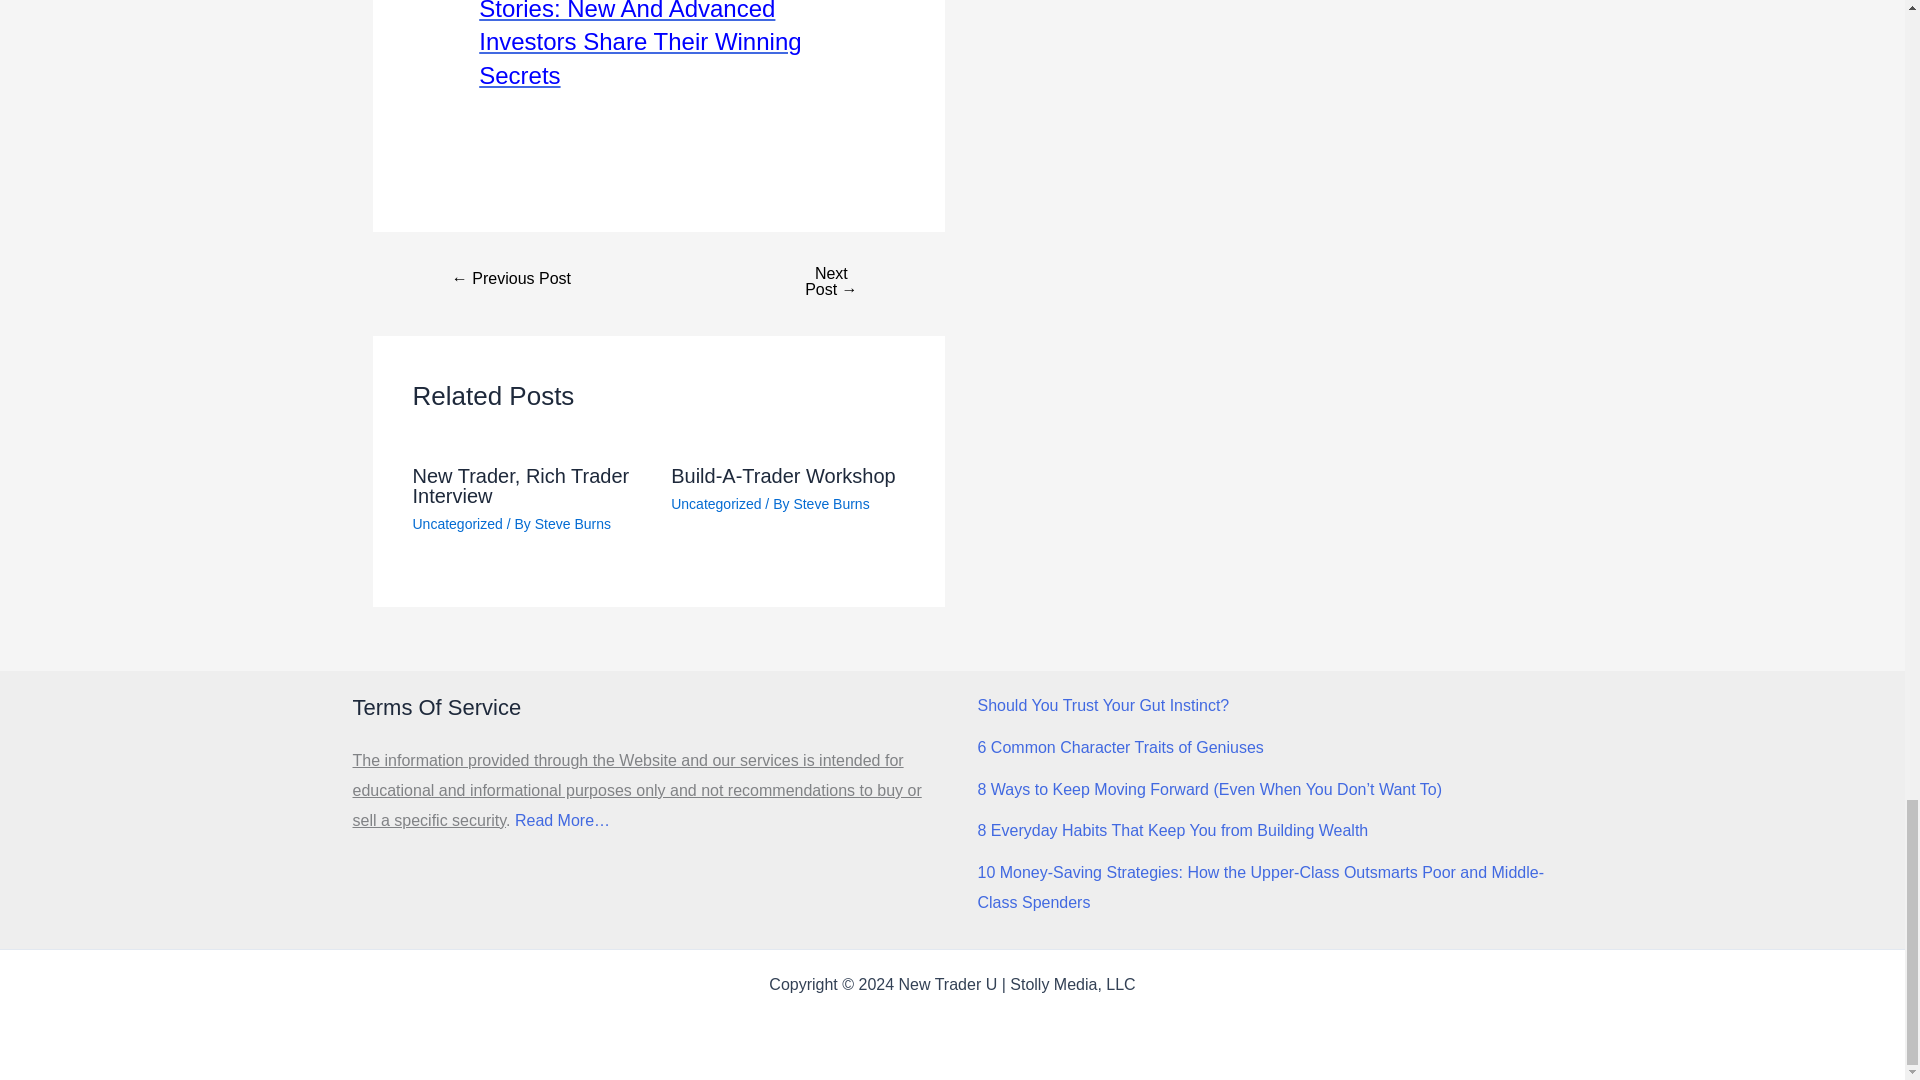 This screenshot has width=1920, height=1080. Describe the element at coordinates (456, 524) in the screenshot. I see `Uncategorized` at that location.